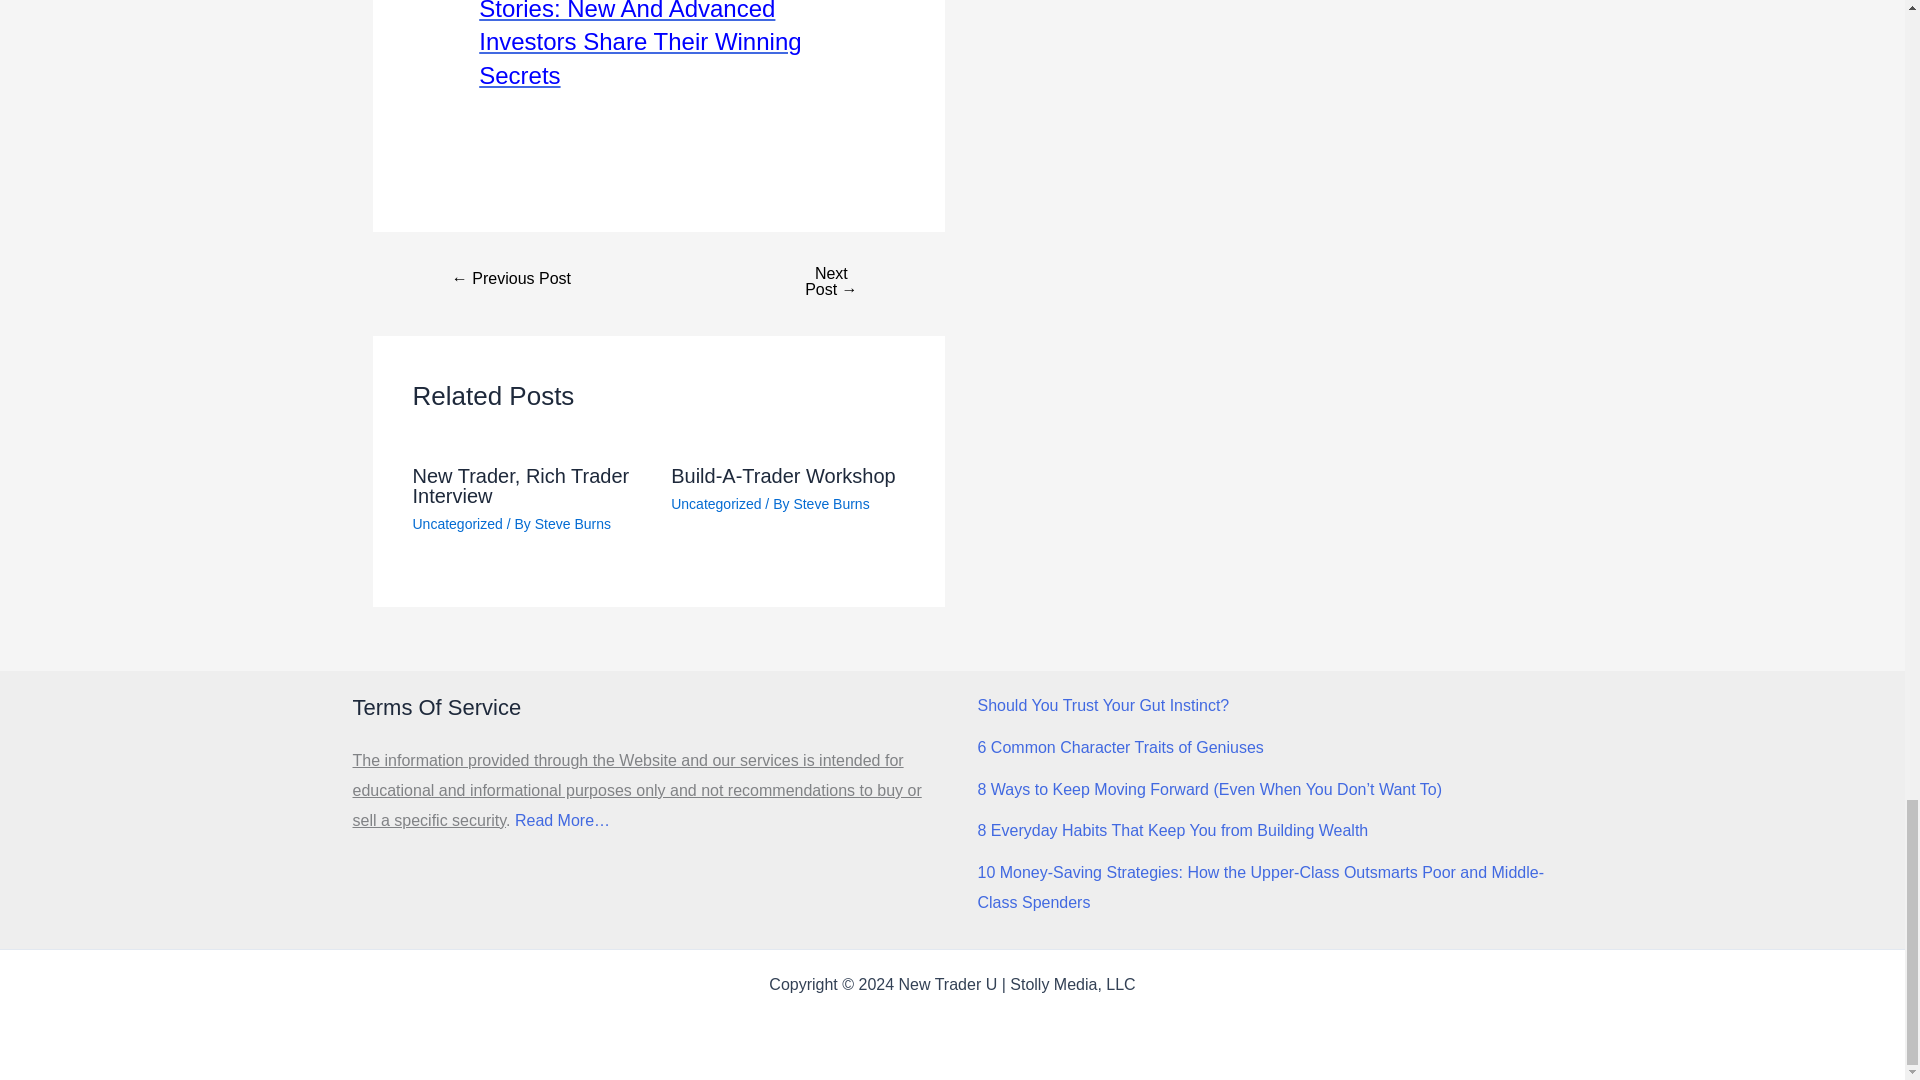 This screenshot has width=1920, height=1080. Describe the element at coordinates (456, 524) in the screenshot. I see `Uncategorized` at that location.